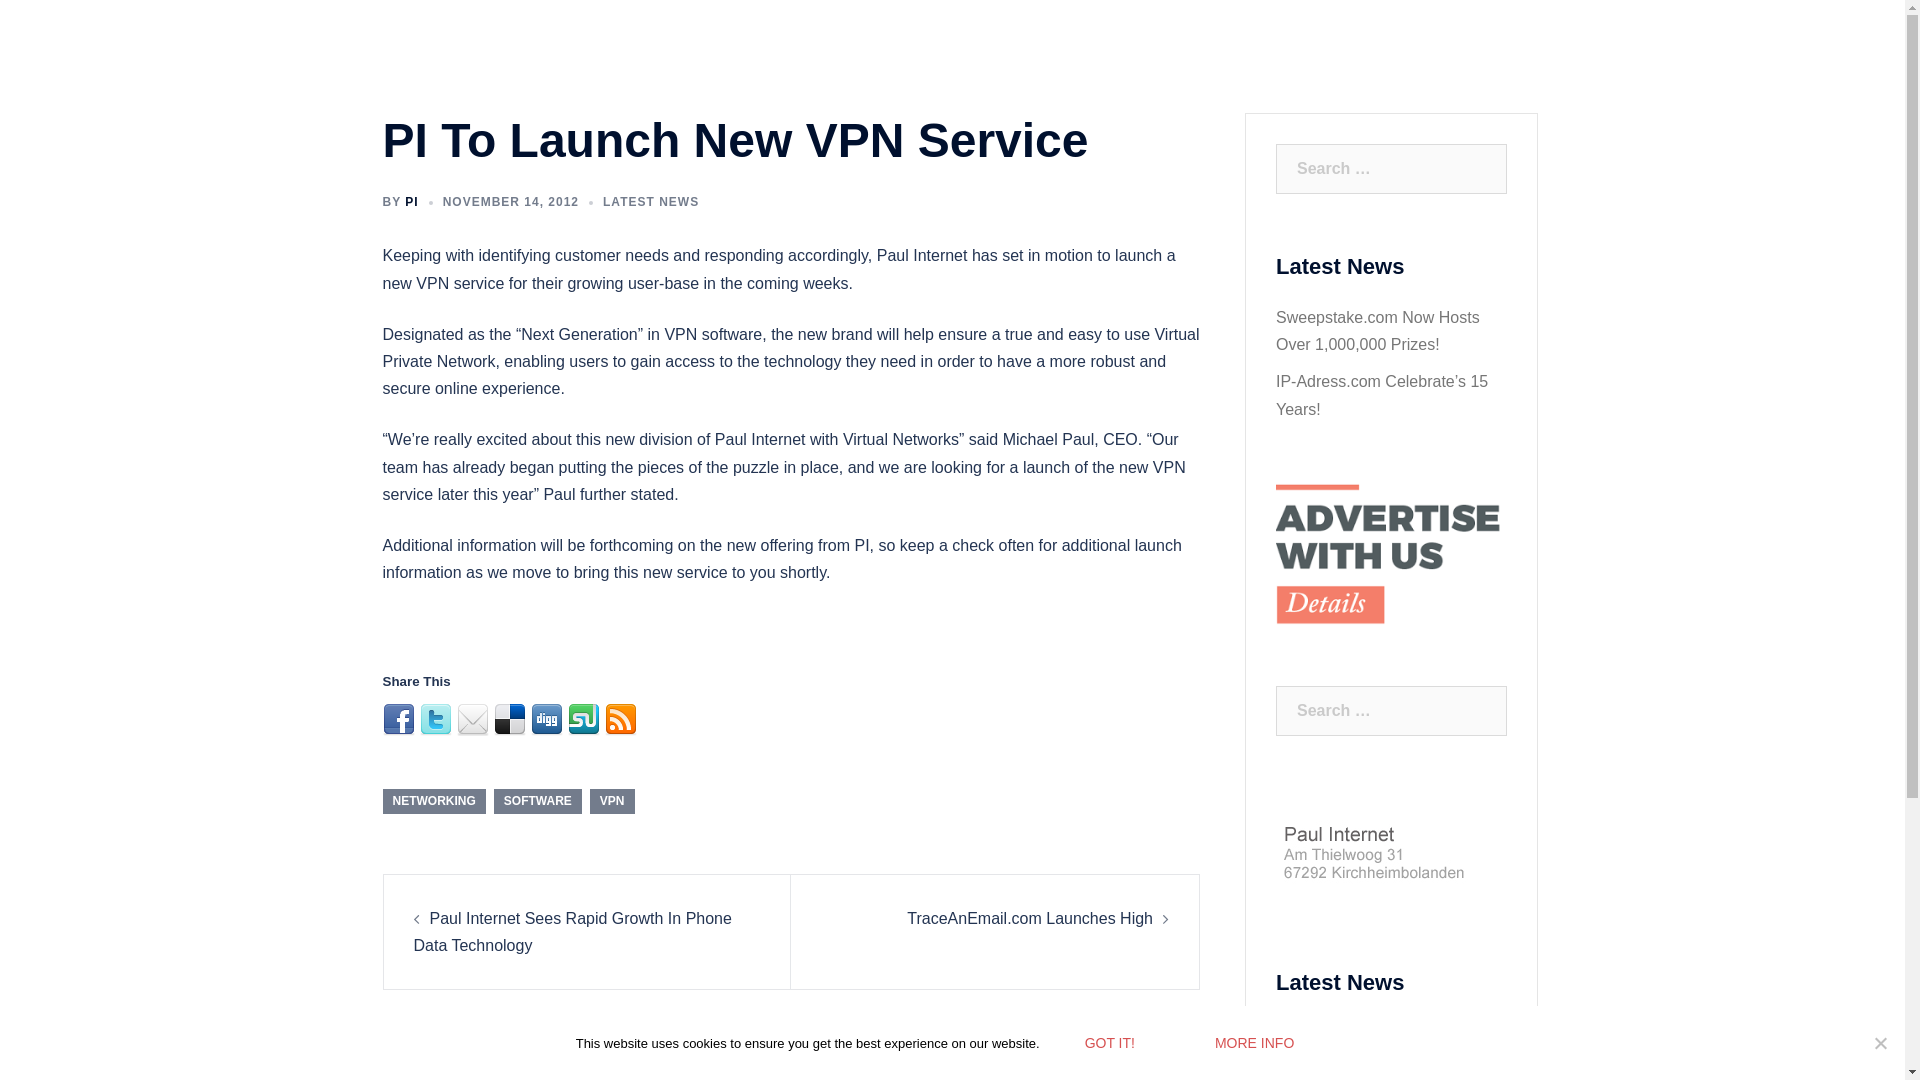  Describe the element at coordinates (62, 24) in the screenshot. I see `Search` at that location.